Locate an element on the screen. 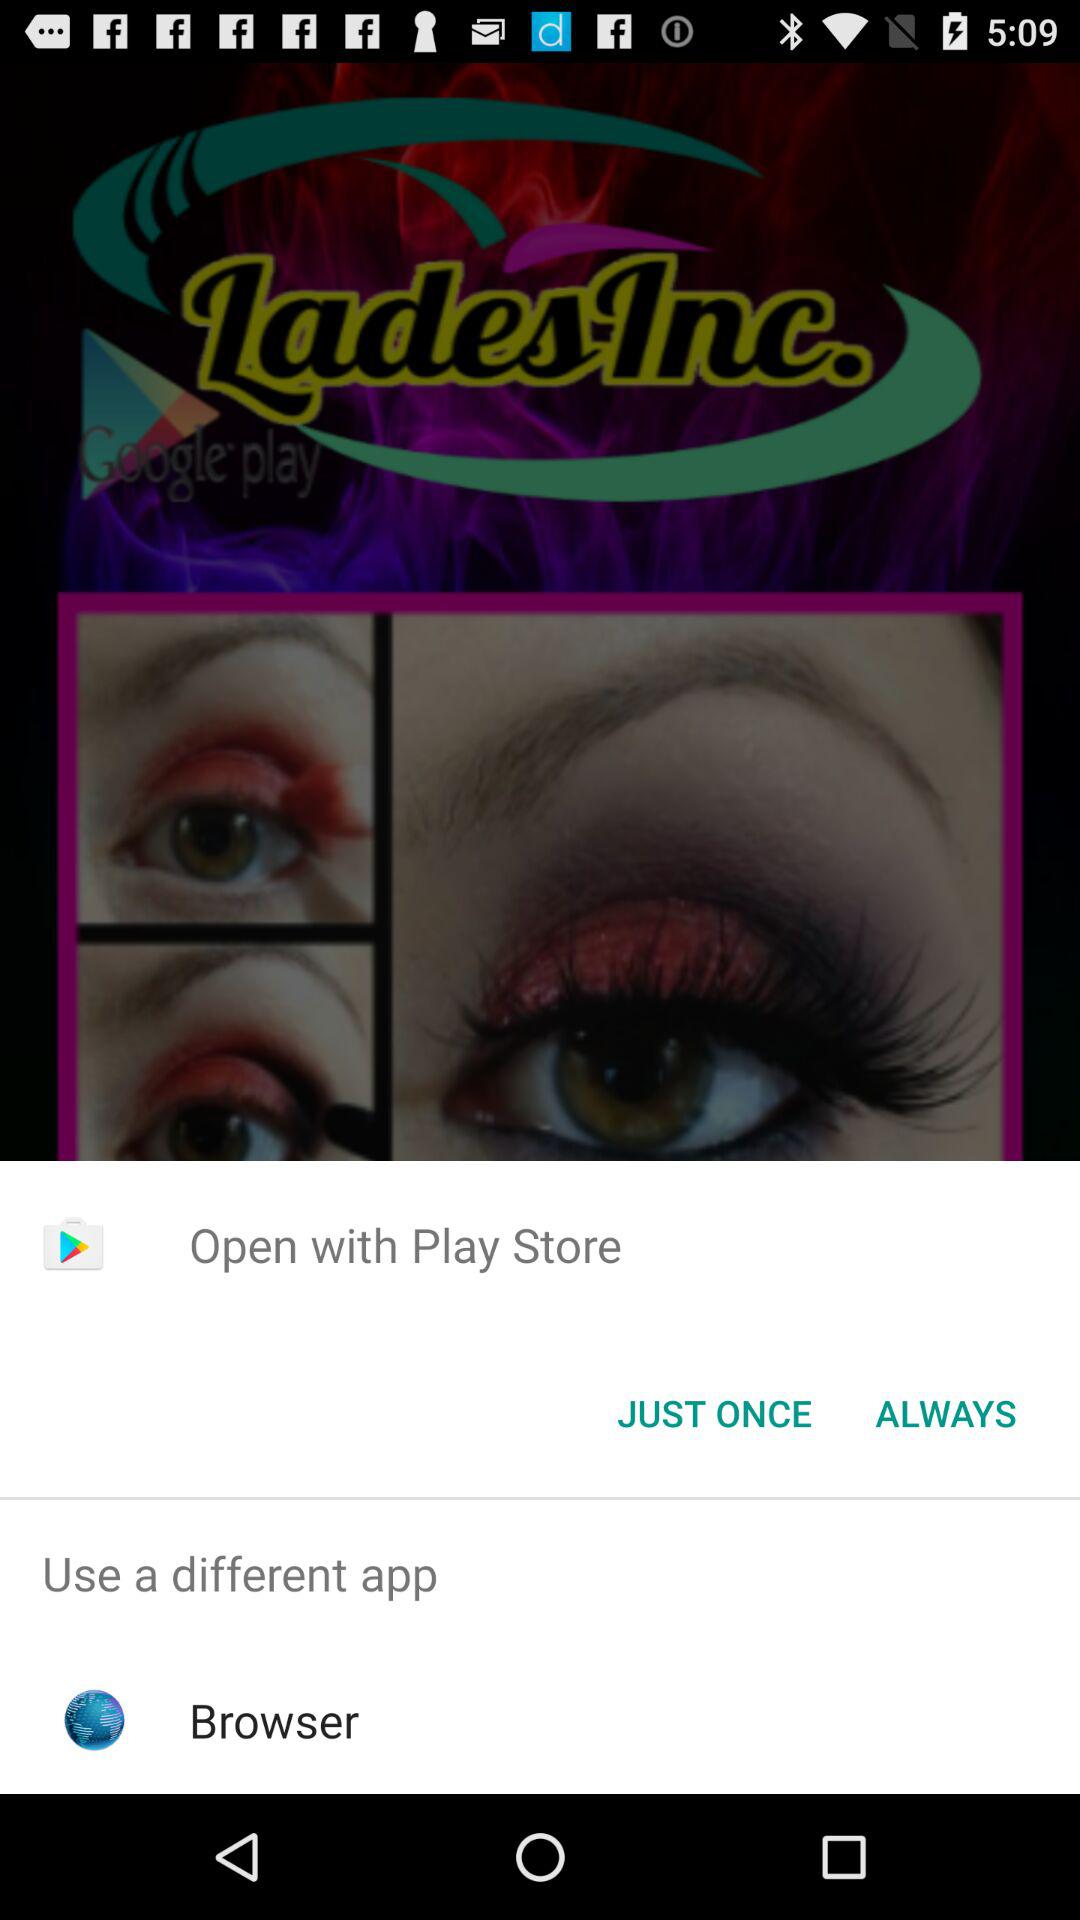 Image resolution: width=1080 pixels, height=1920 pixels. swipe to the always icon is located at coordinates (946, 1413).